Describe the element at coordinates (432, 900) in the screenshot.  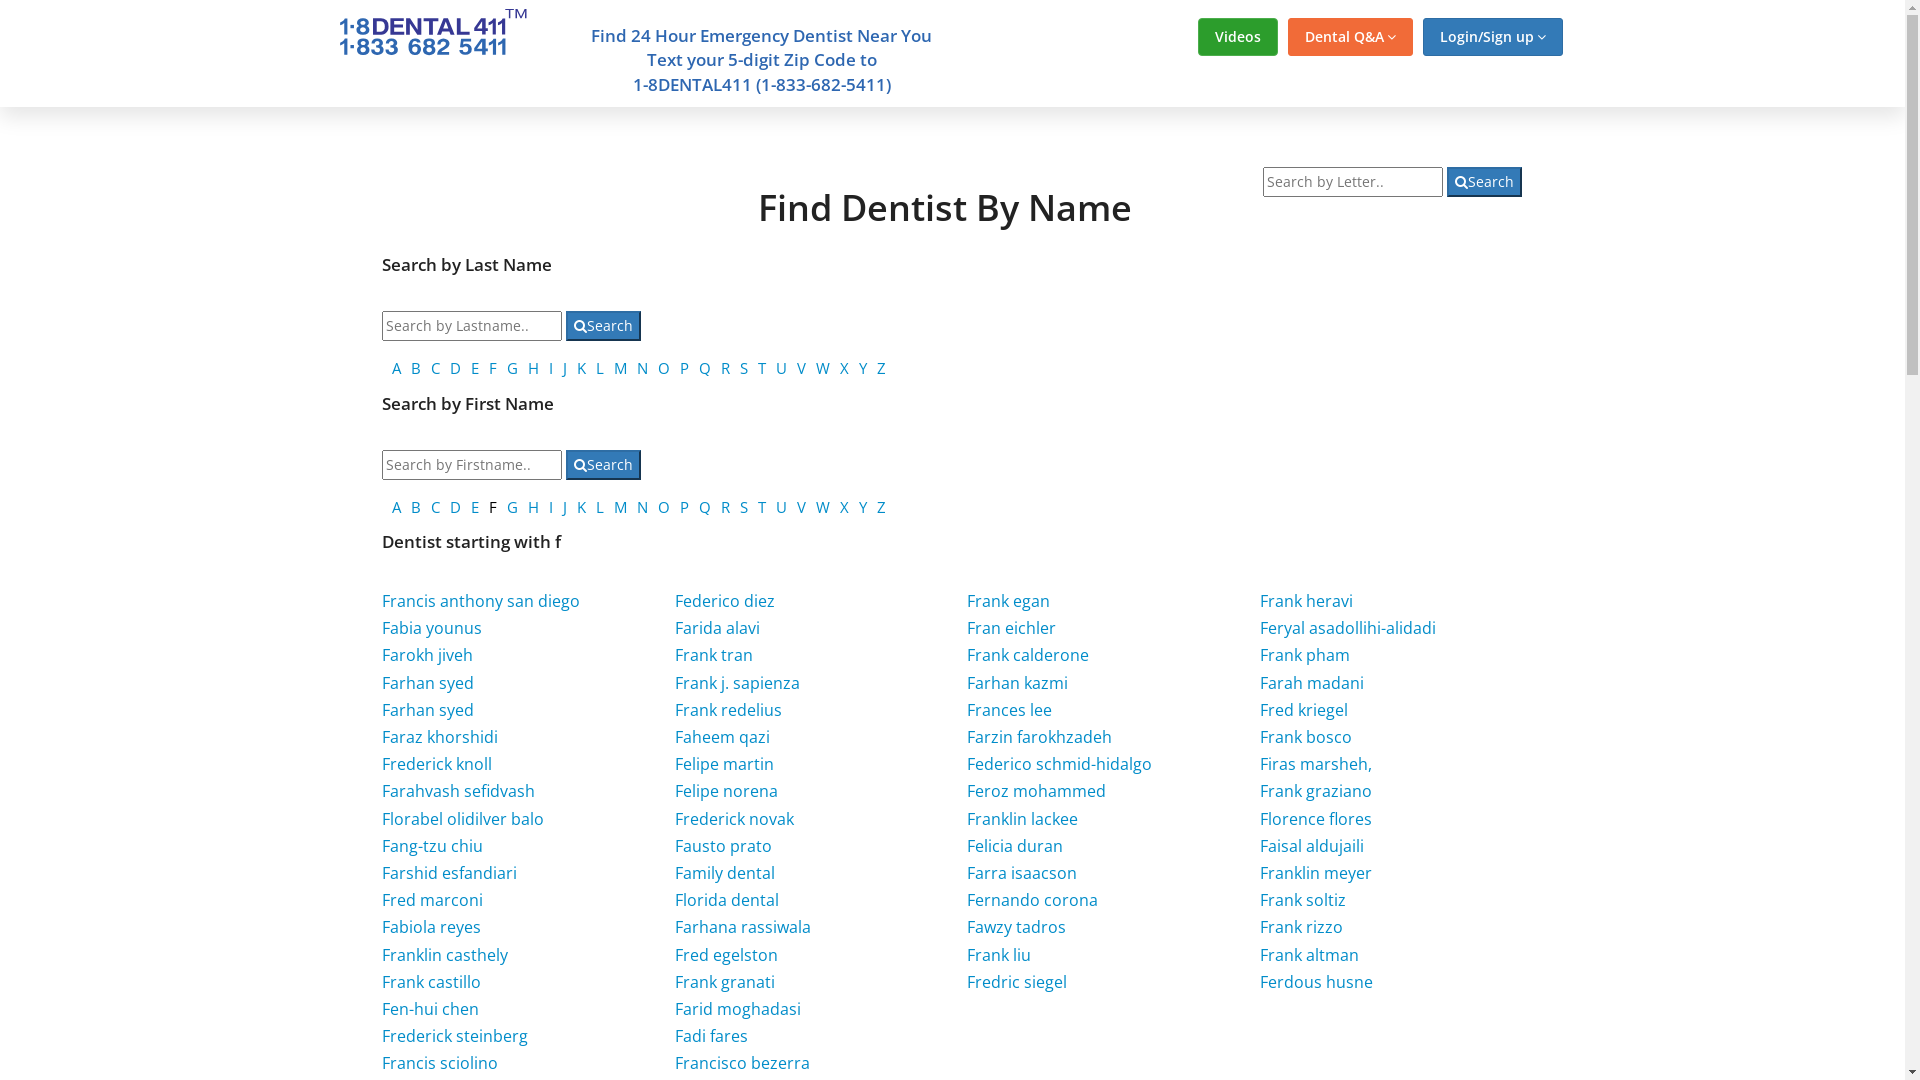
I see `Fred marconi` at that location.